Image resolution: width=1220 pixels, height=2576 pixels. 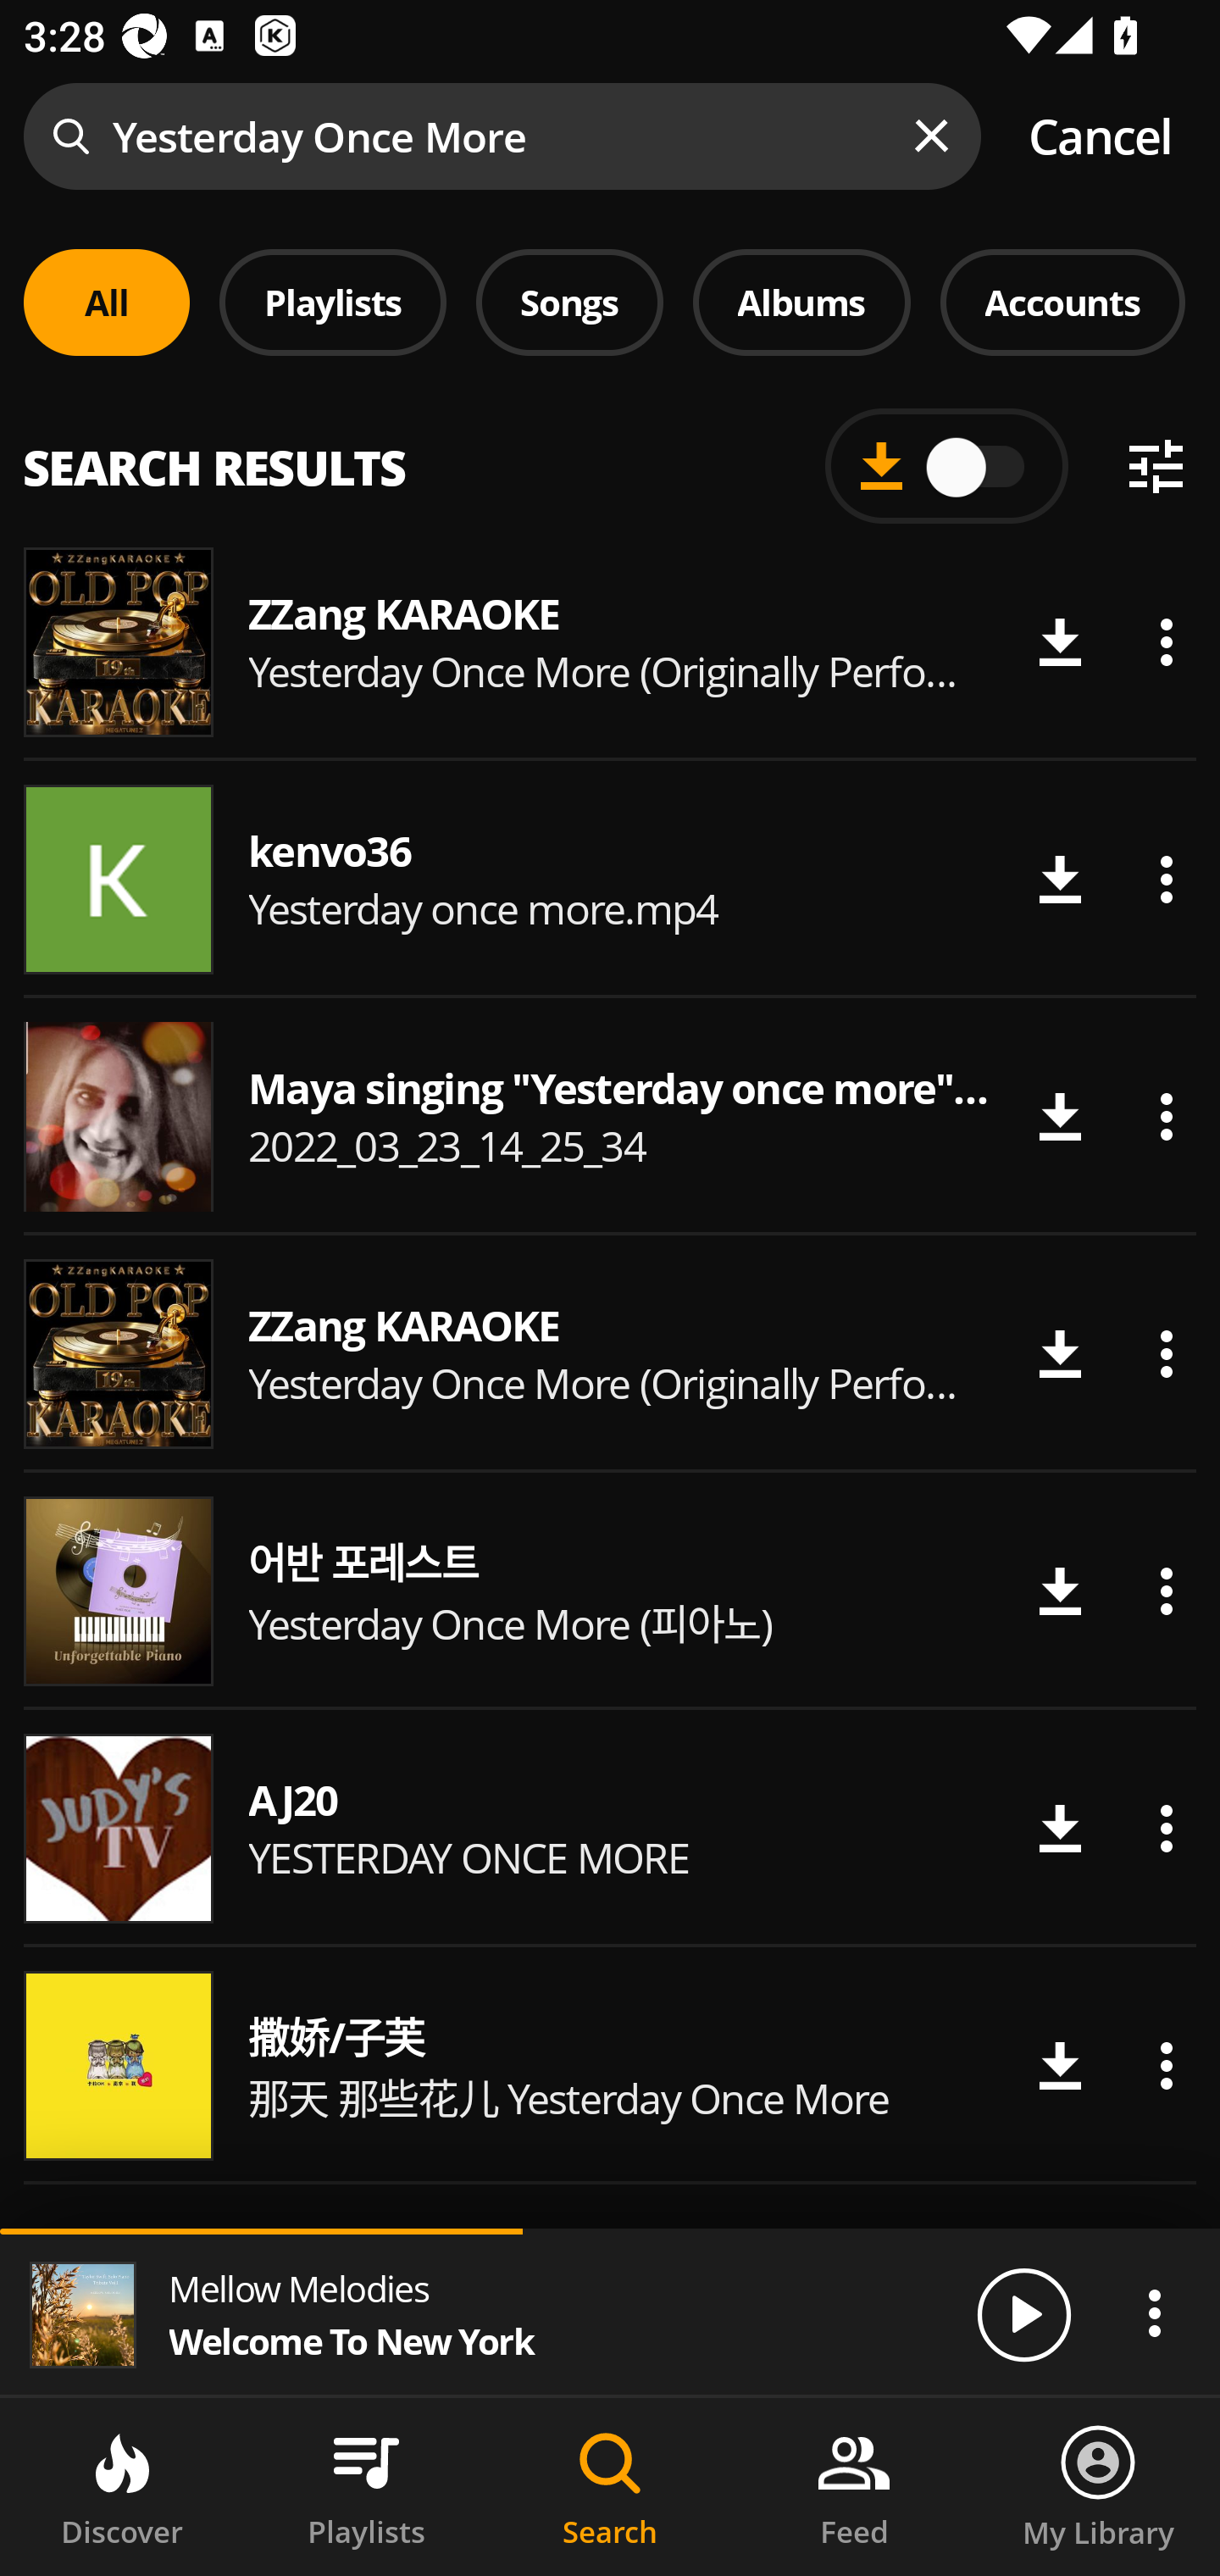 I want to click on Actions, so click(x=1166, y=1353).